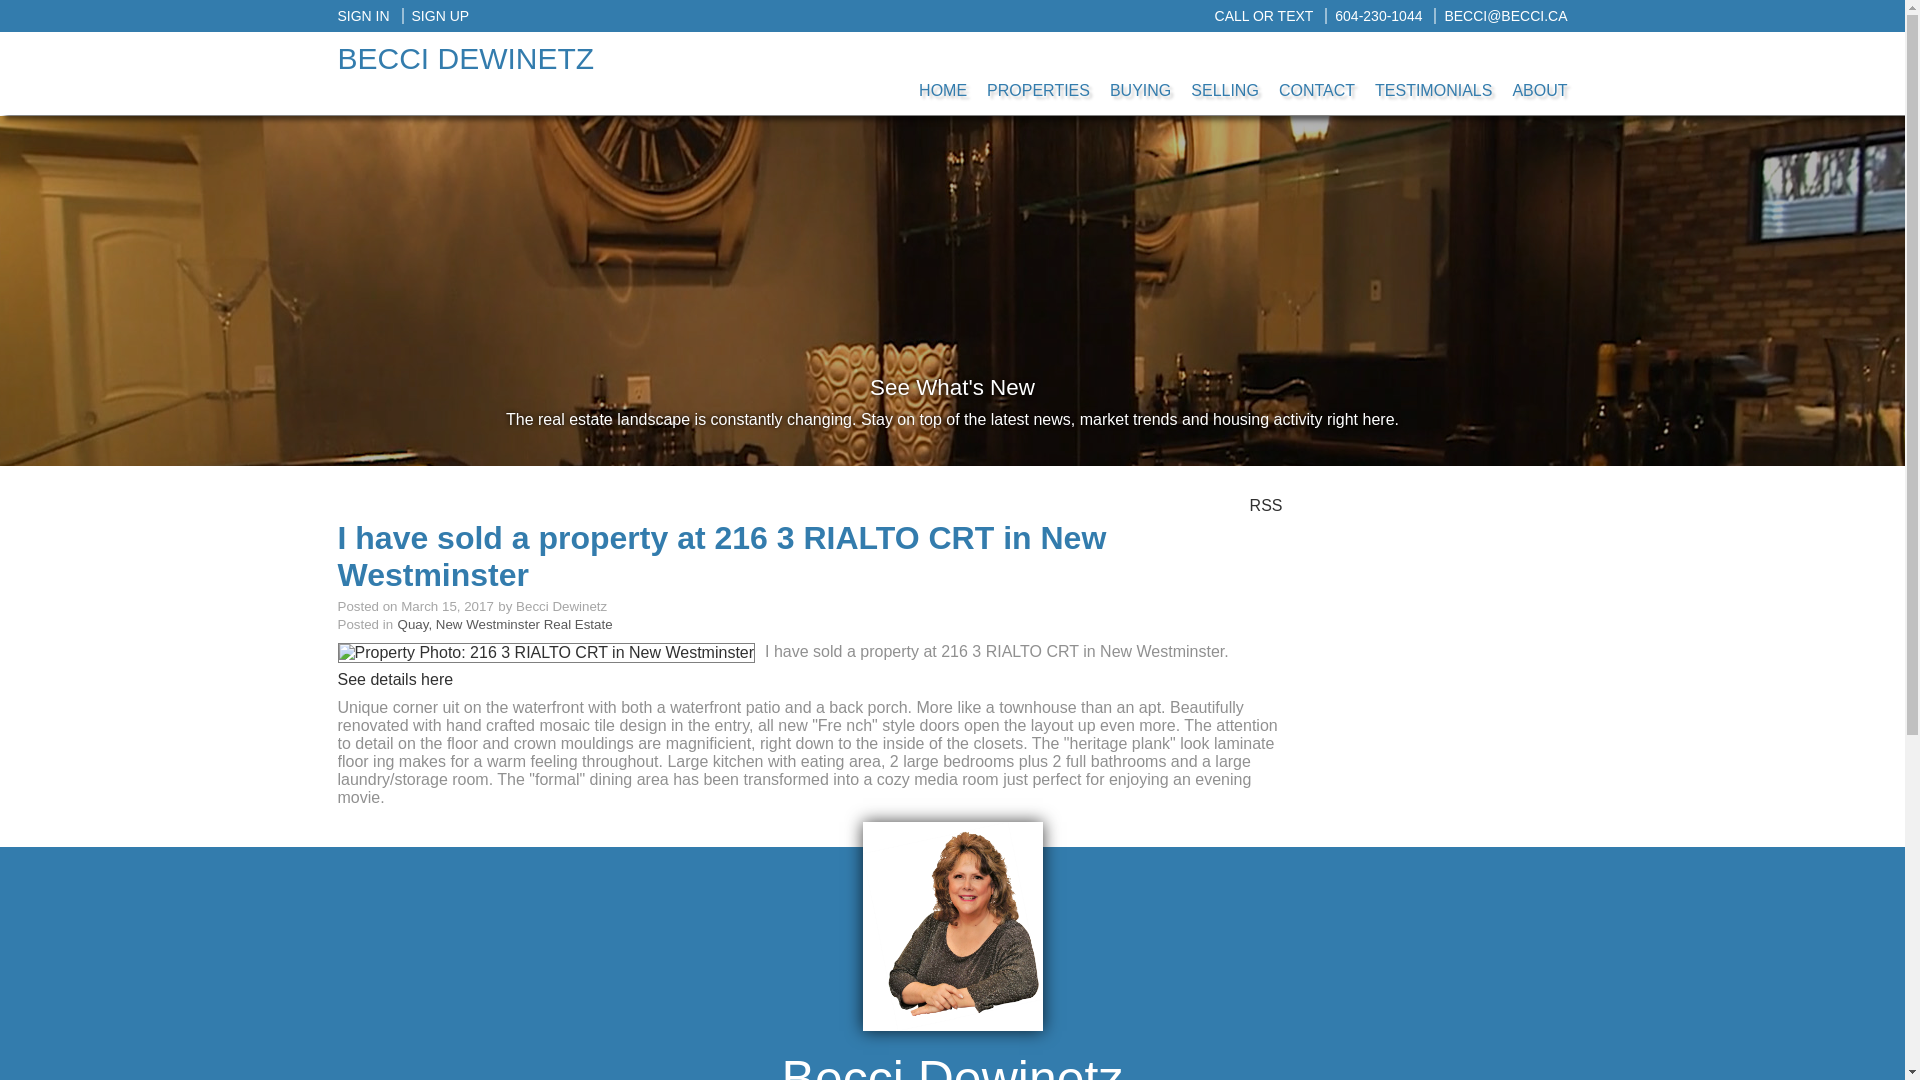 The width and height of the screenshot is (1920, 1080). Describe the element at coordinates (1433, 71) in the screenshot. I see `TESTIMONIALS` at that location.